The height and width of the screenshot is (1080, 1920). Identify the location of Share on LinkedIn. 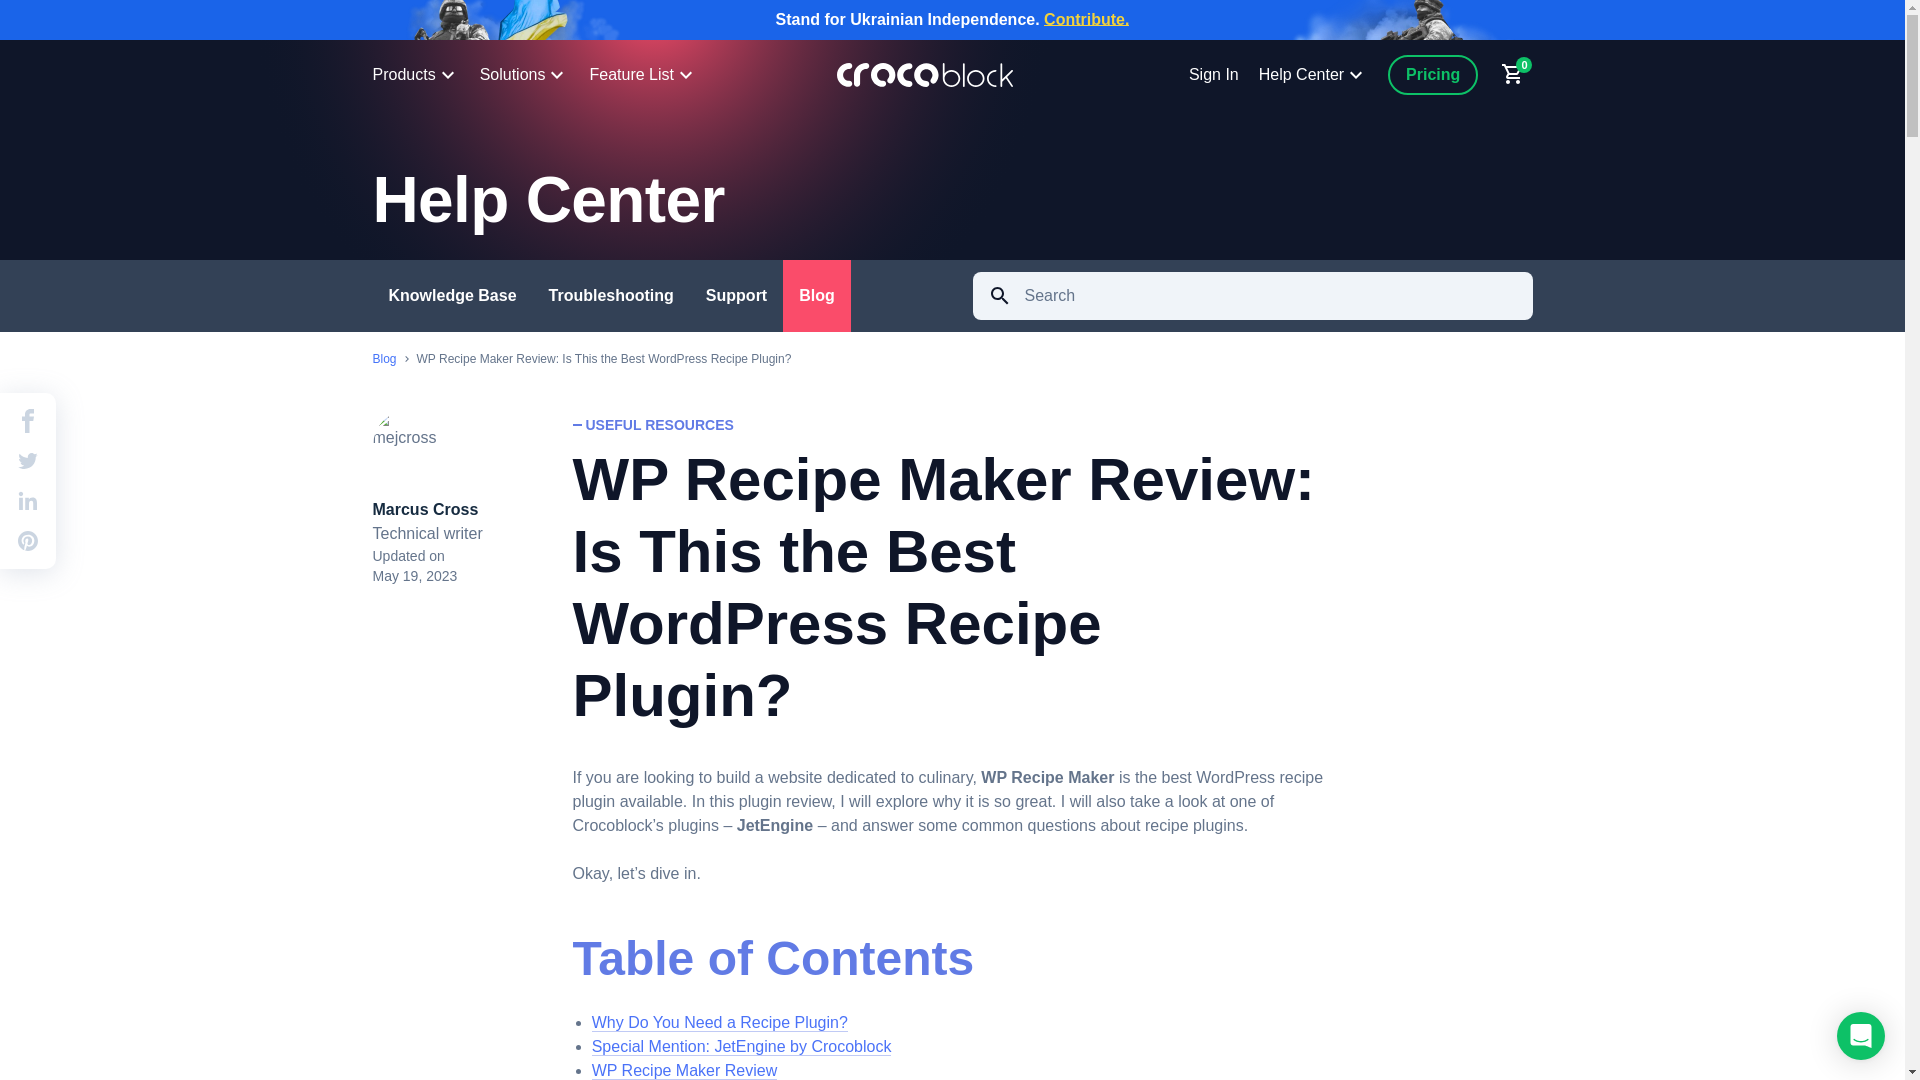
(28, 501).